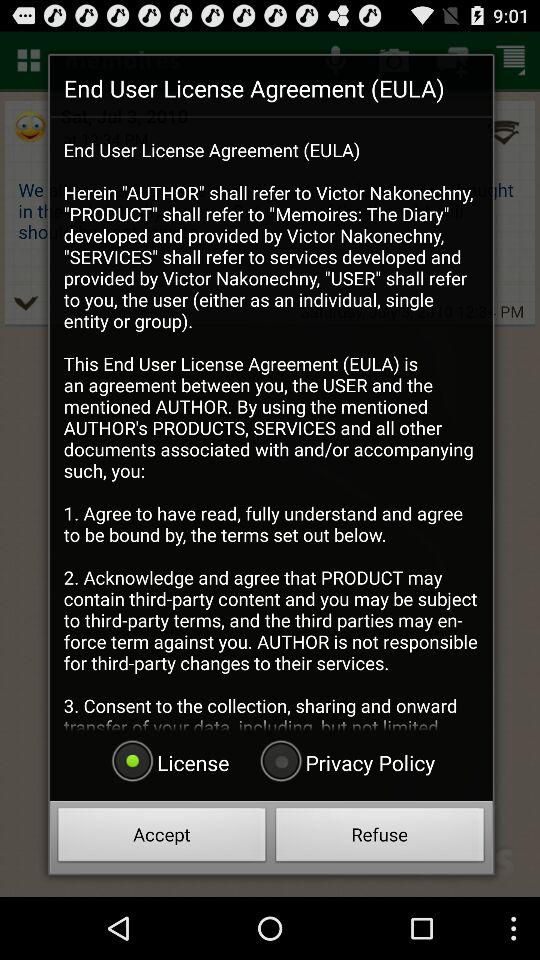 The height and width of the screenshot is (960, 540). What do you see at coordinates (345, 762) in the screenshot?
I see `jump until privacy policy icon` at bounding box center [345, 762].